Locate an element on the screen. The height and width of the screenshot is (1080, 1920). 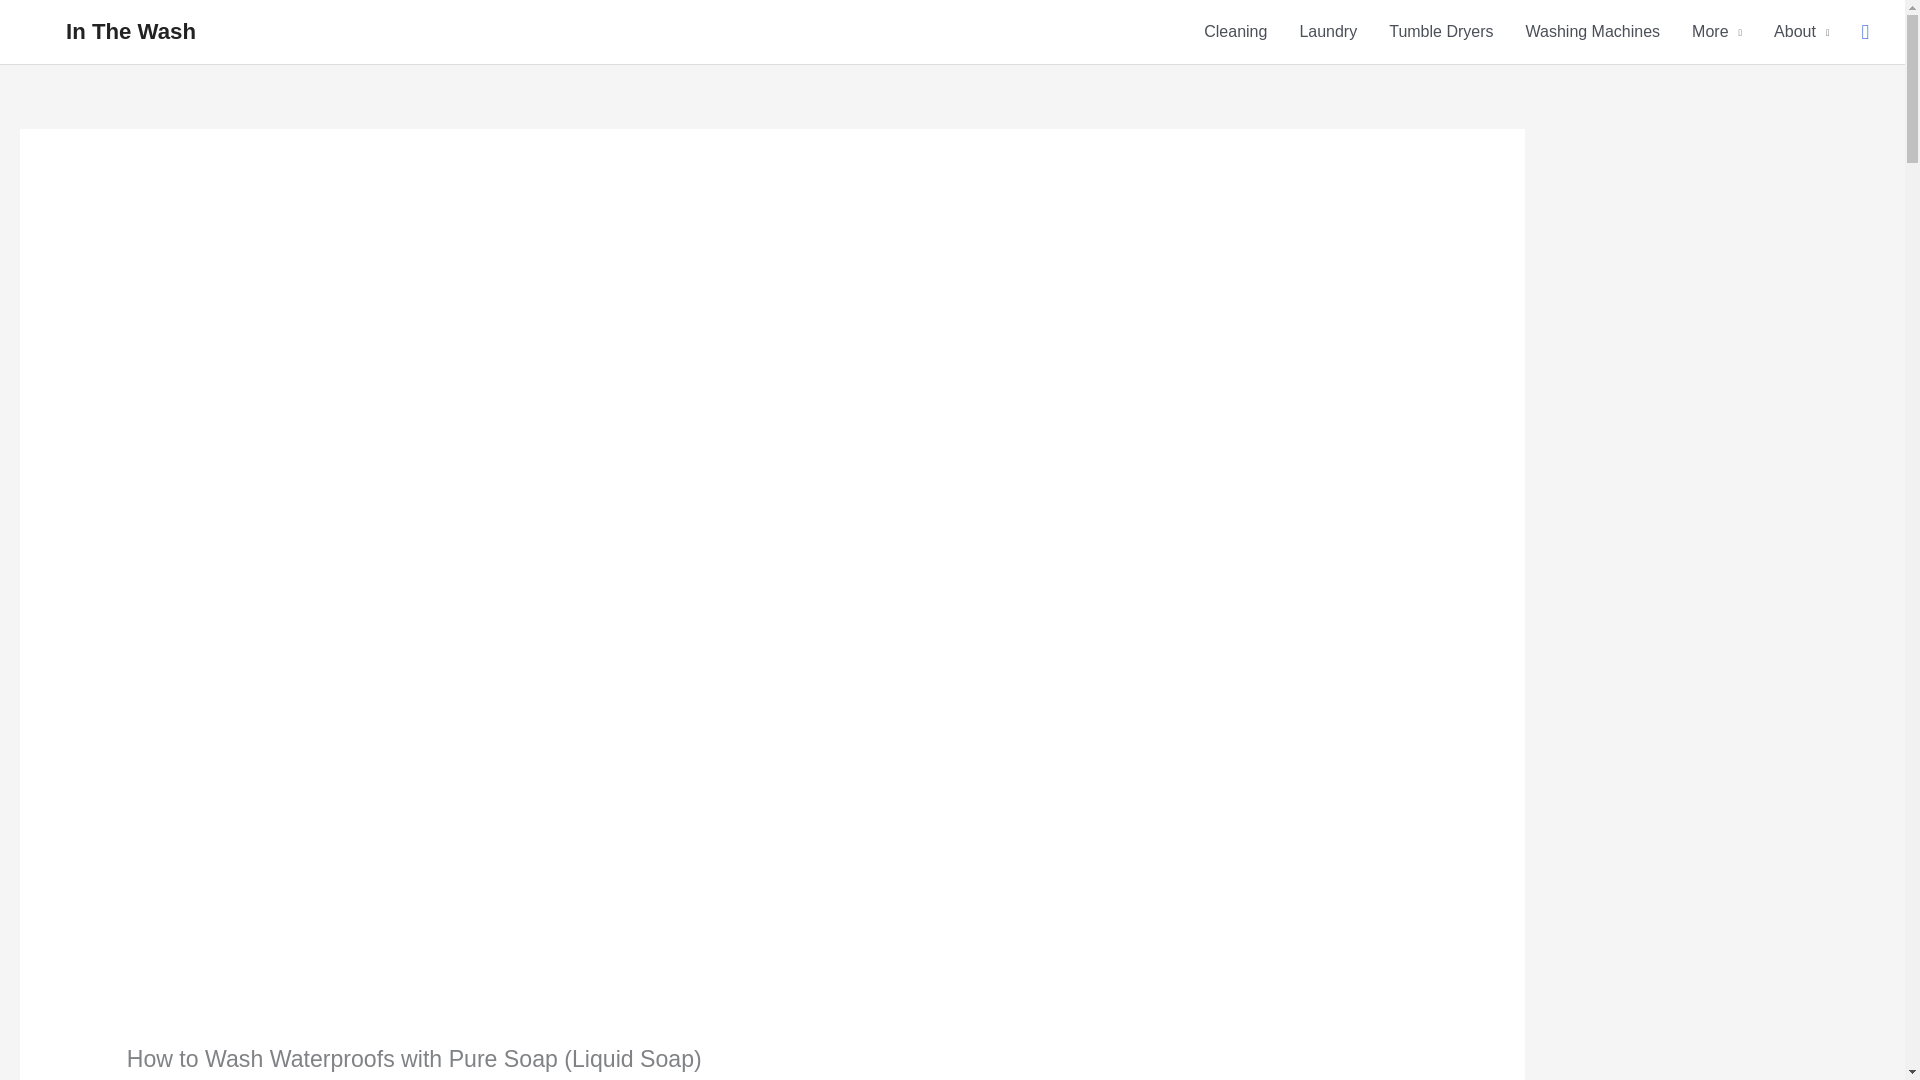
Tumble Dryers is located at coordinates (1440, 32).